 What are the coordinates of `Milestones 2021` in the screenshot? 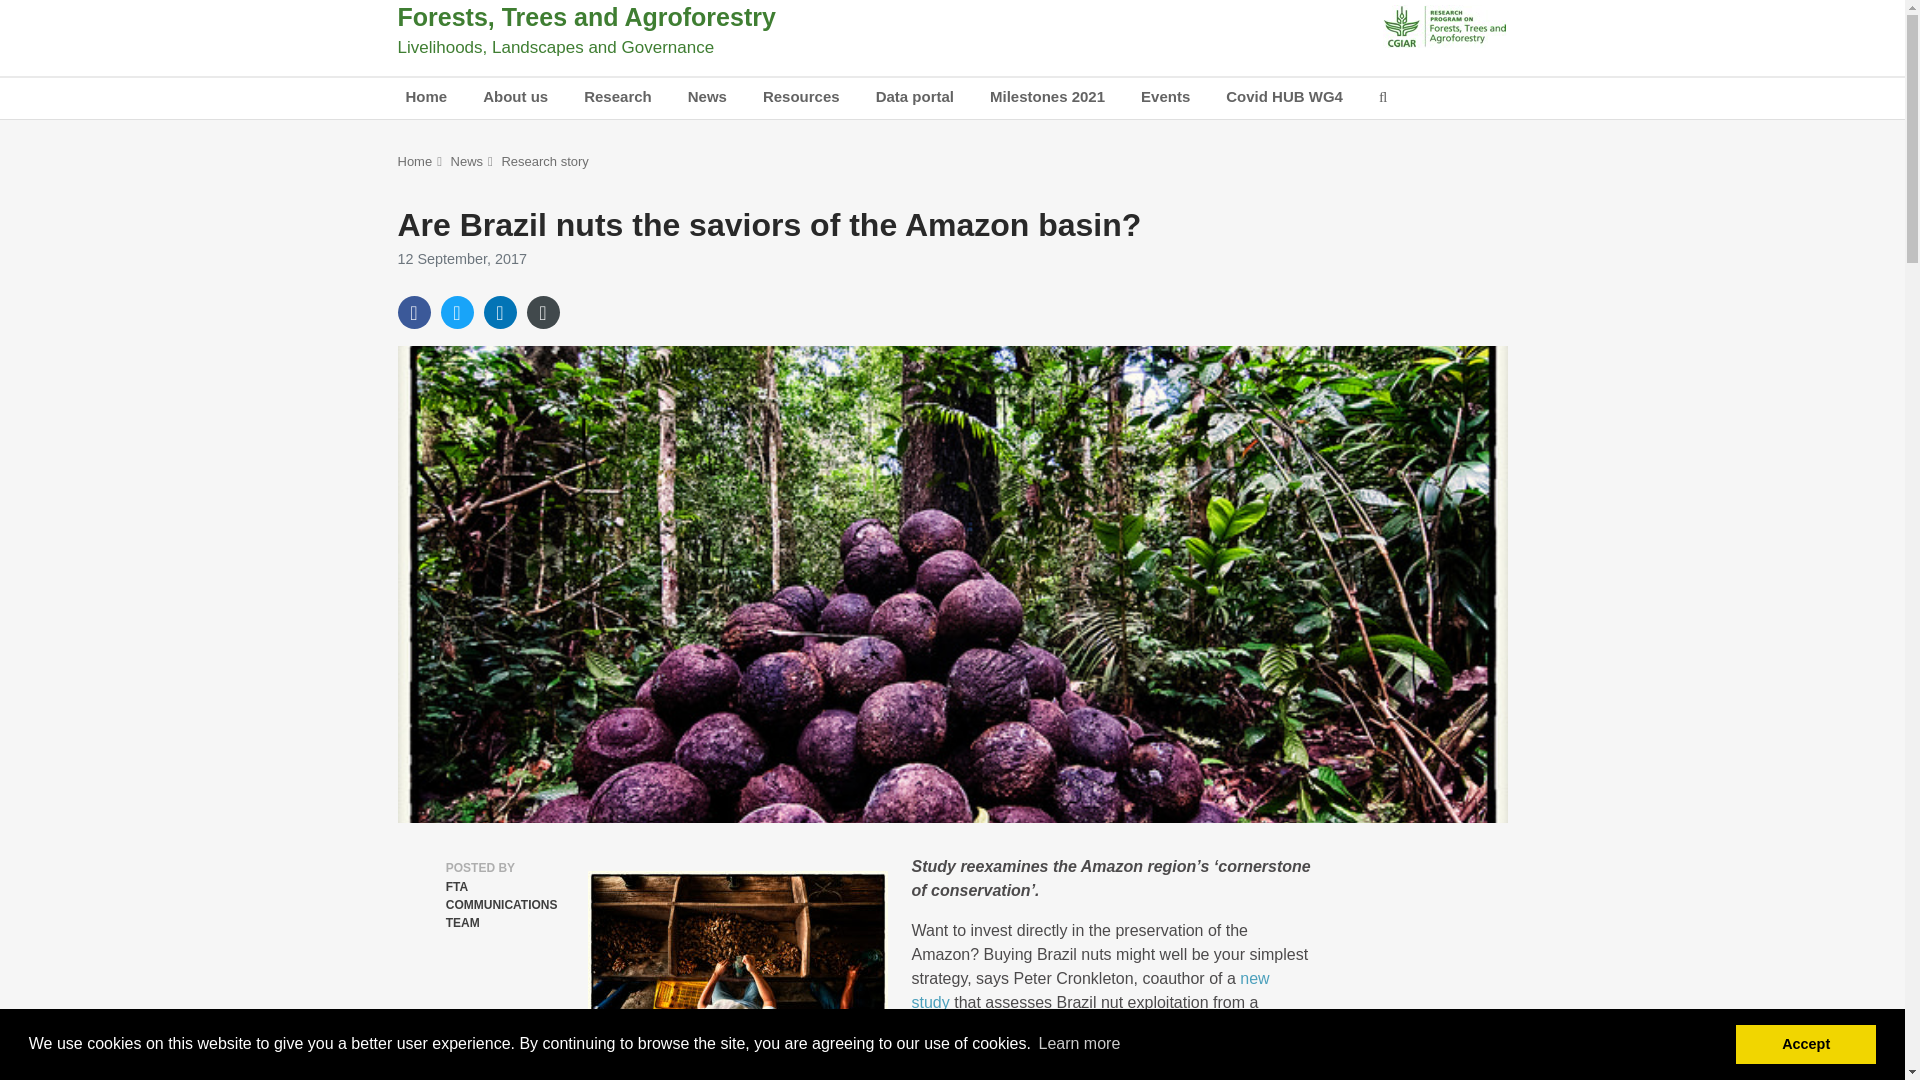 It's located at (1047, 98).